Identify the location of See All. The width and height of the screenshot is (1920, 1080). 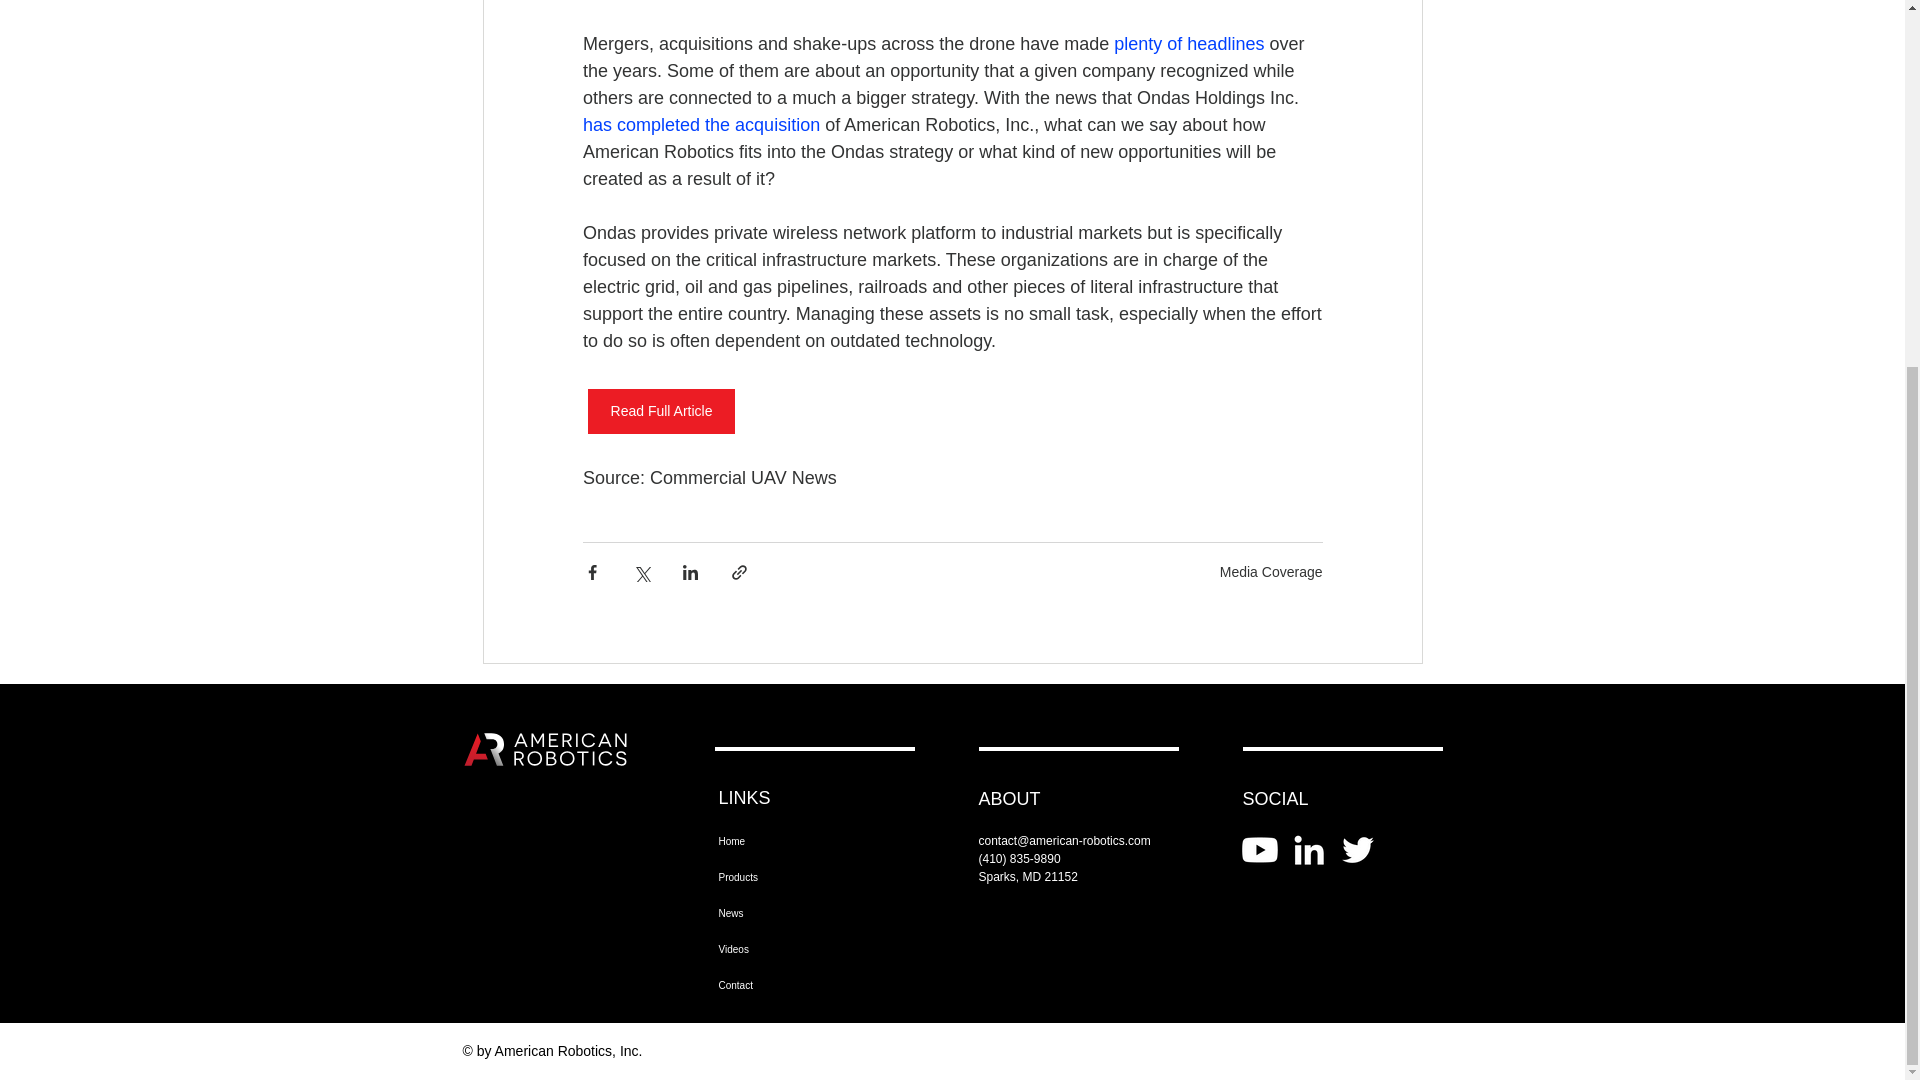
(1400, 701).